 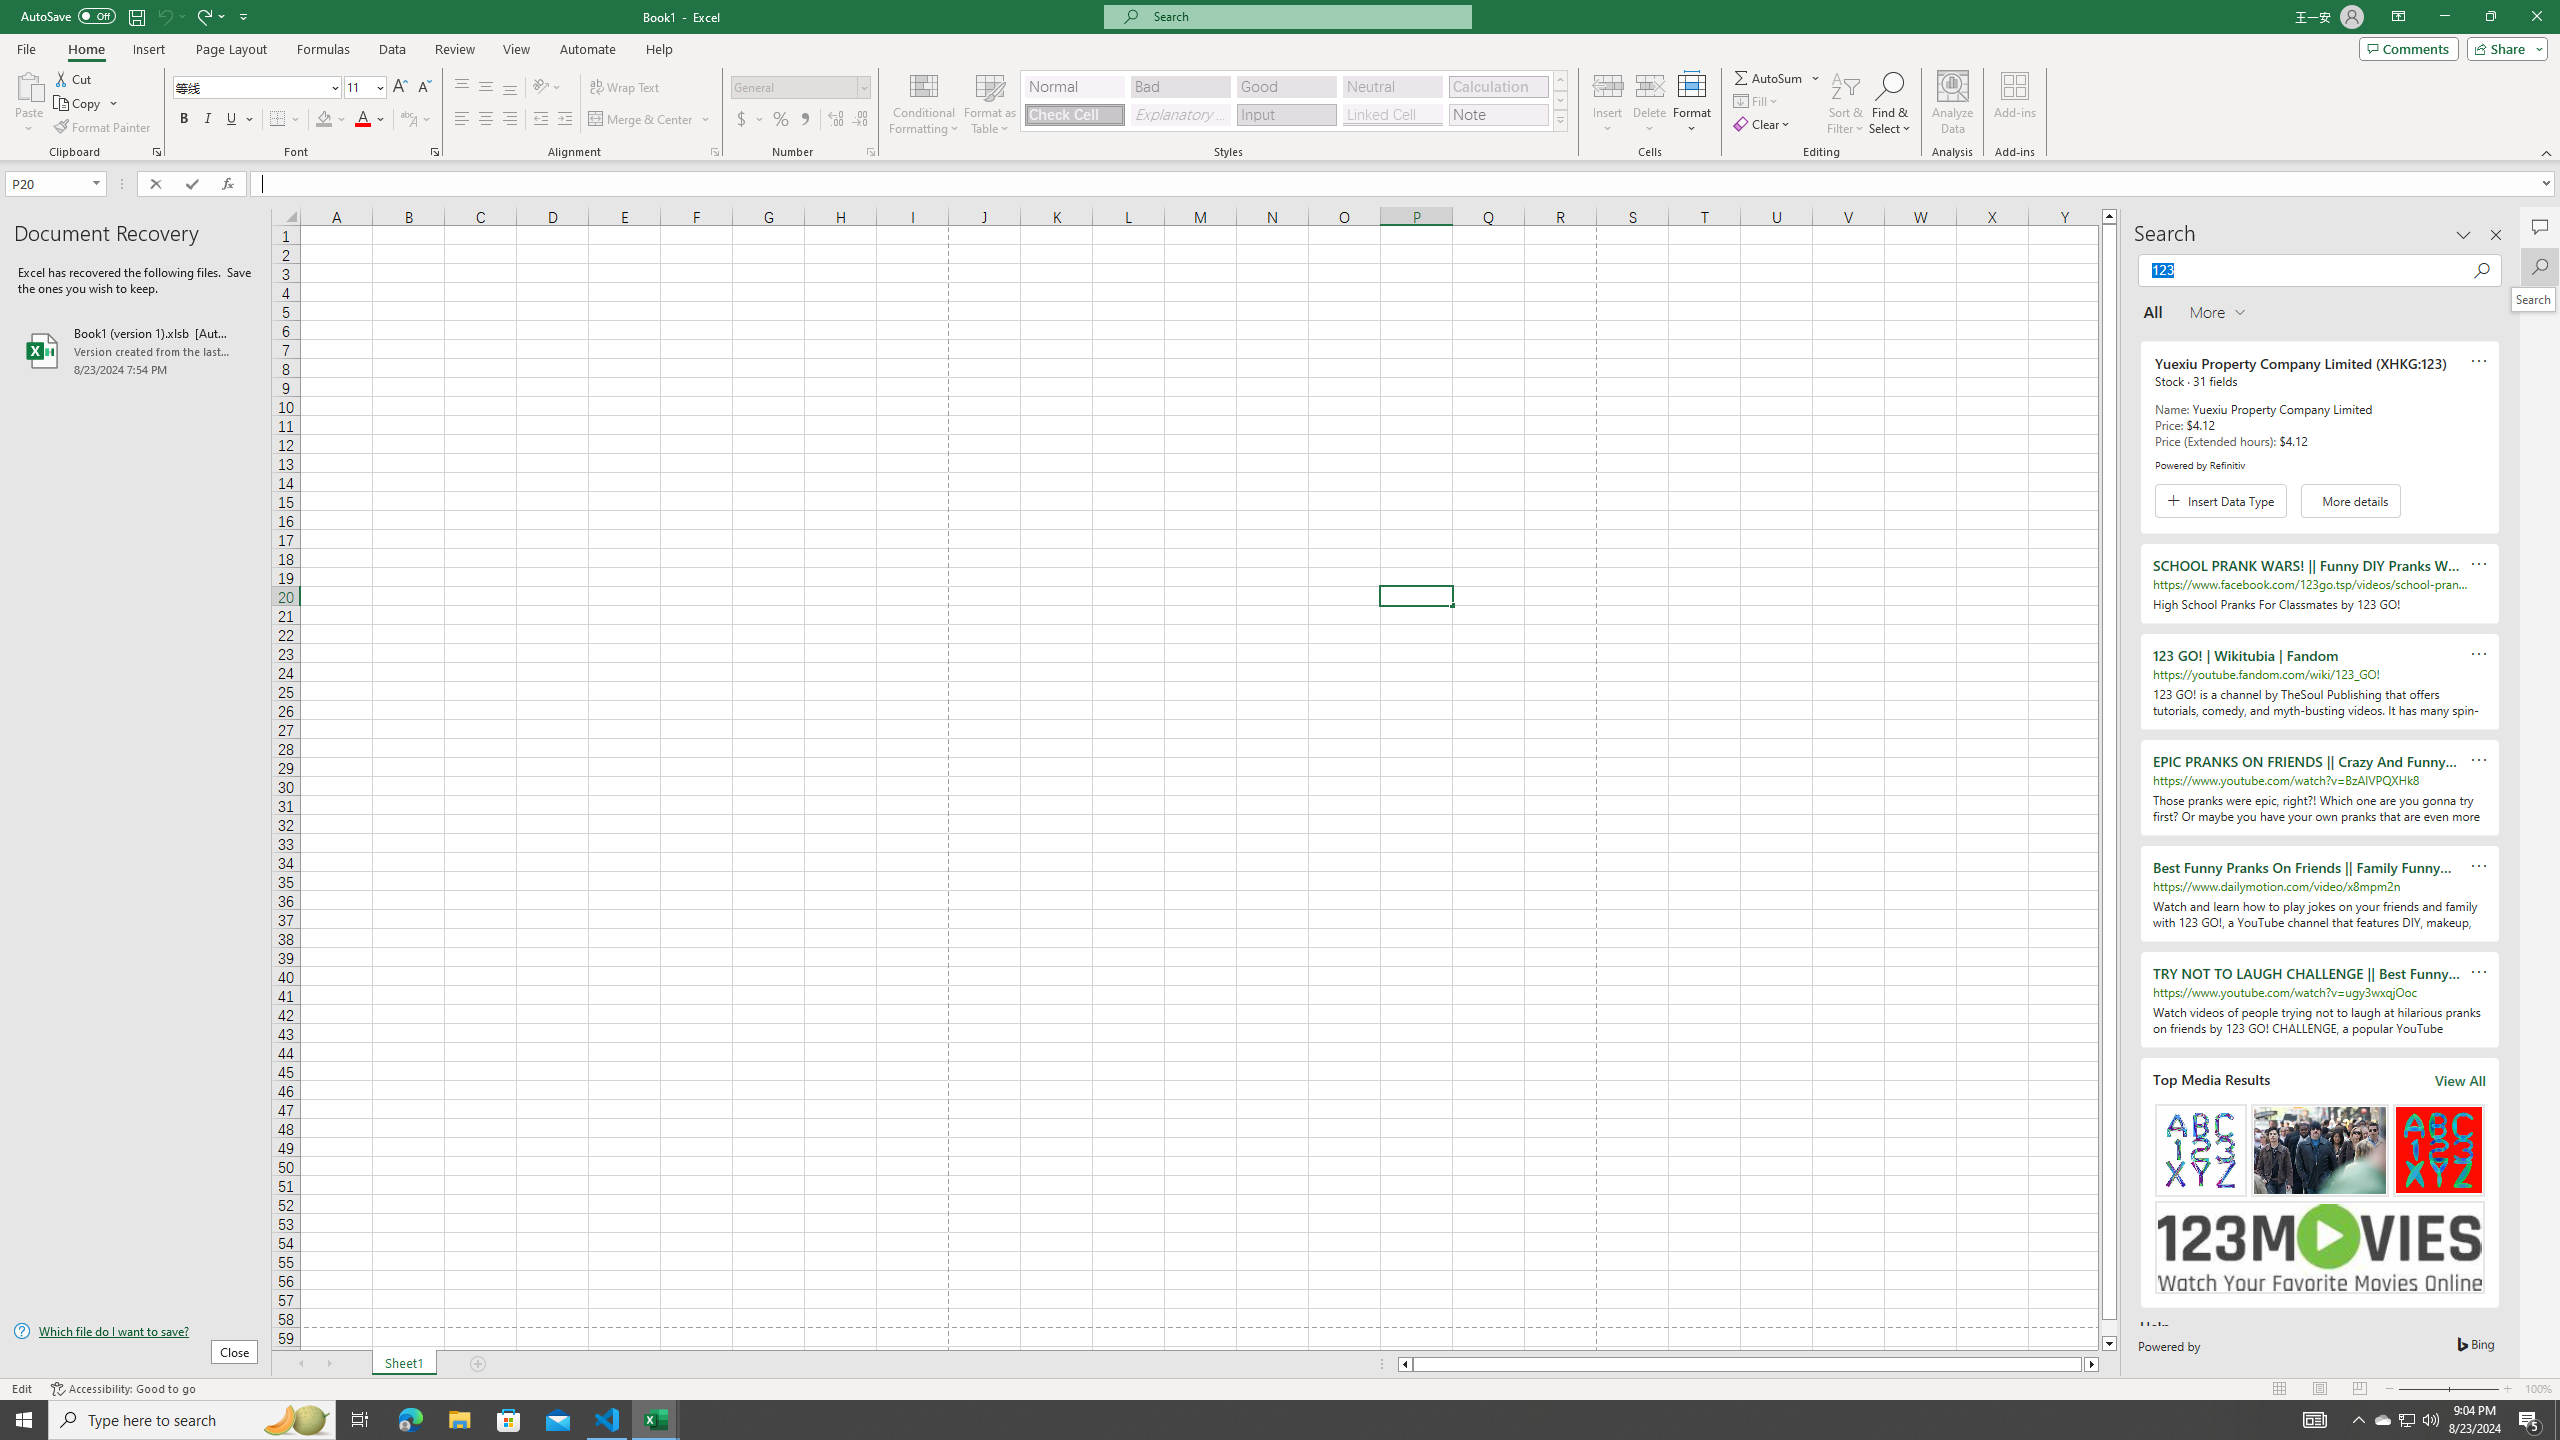 I want to click on Align Right, so click(x=510, y=120).